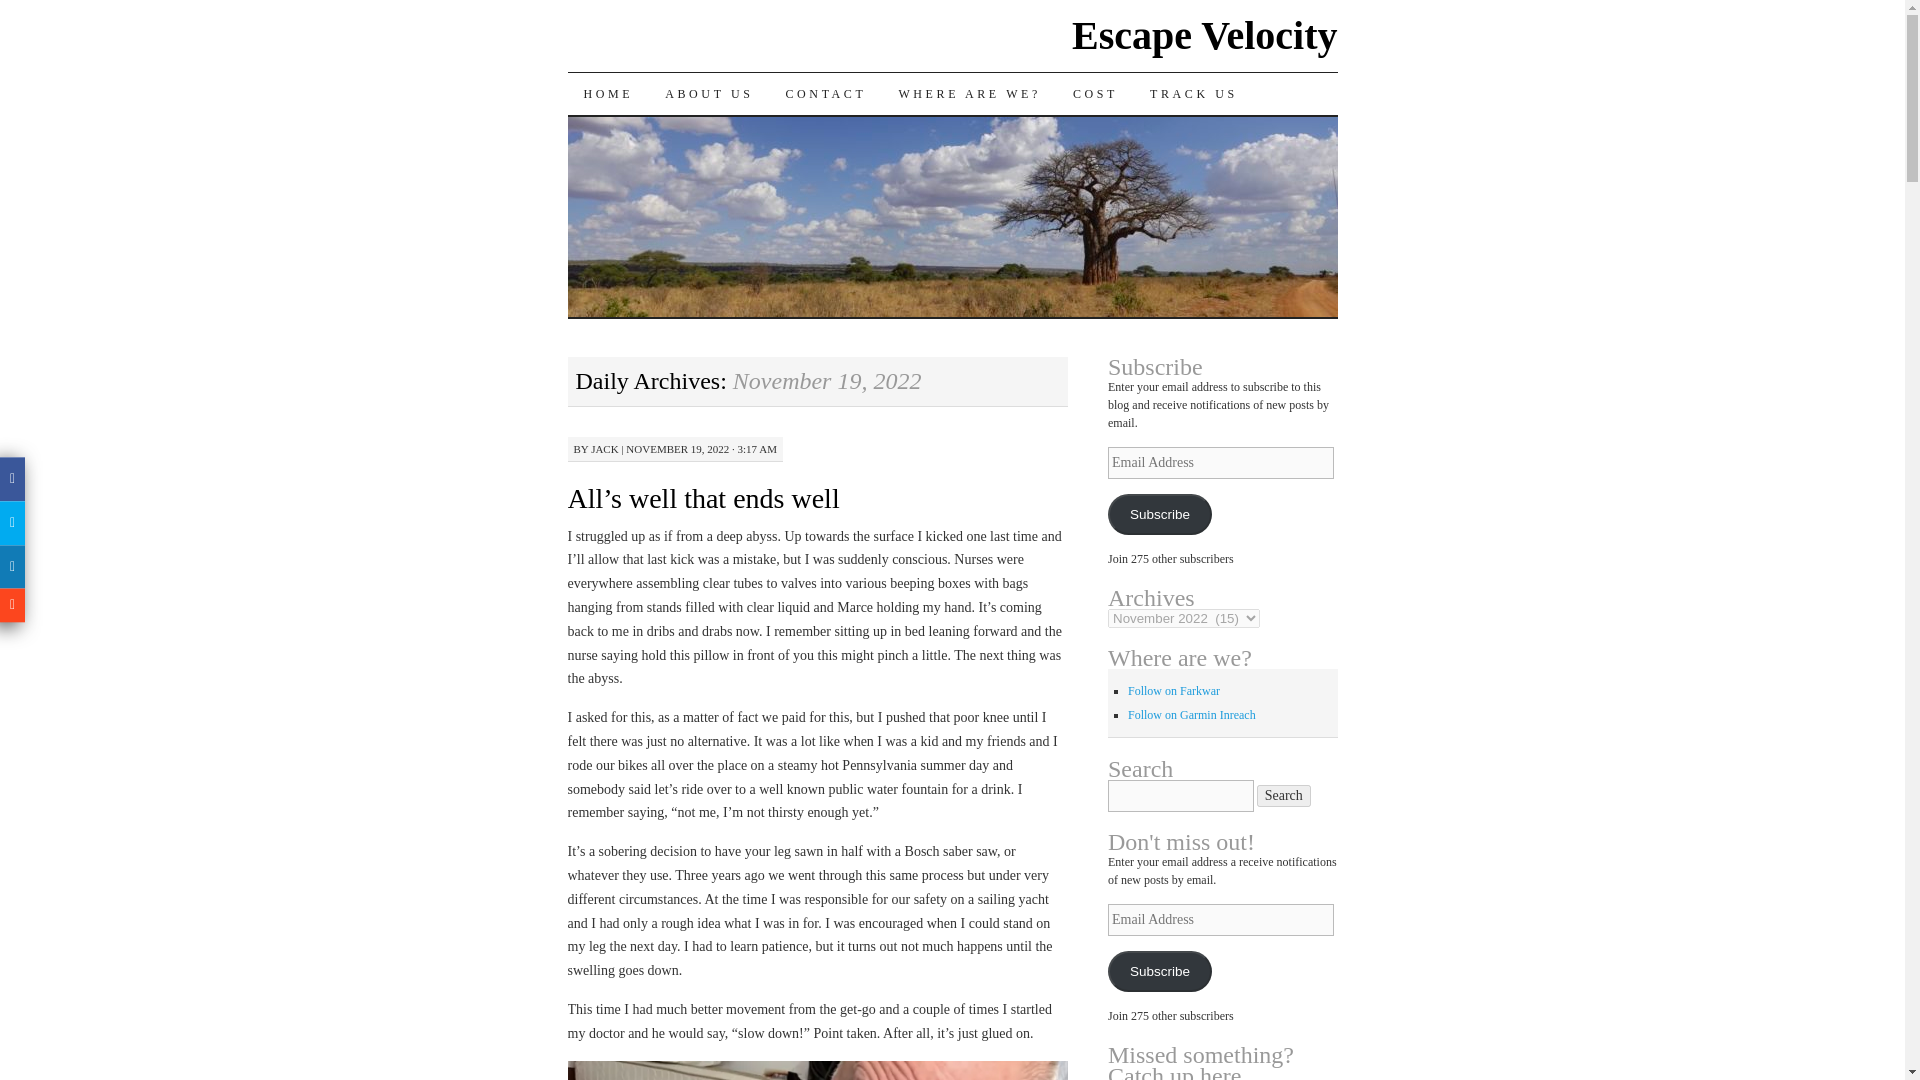  What do you see at coordinates (1192, 715) in the screenshot?
I see `Follow on Garmin Inreach` at bounding box center [1192, 715].